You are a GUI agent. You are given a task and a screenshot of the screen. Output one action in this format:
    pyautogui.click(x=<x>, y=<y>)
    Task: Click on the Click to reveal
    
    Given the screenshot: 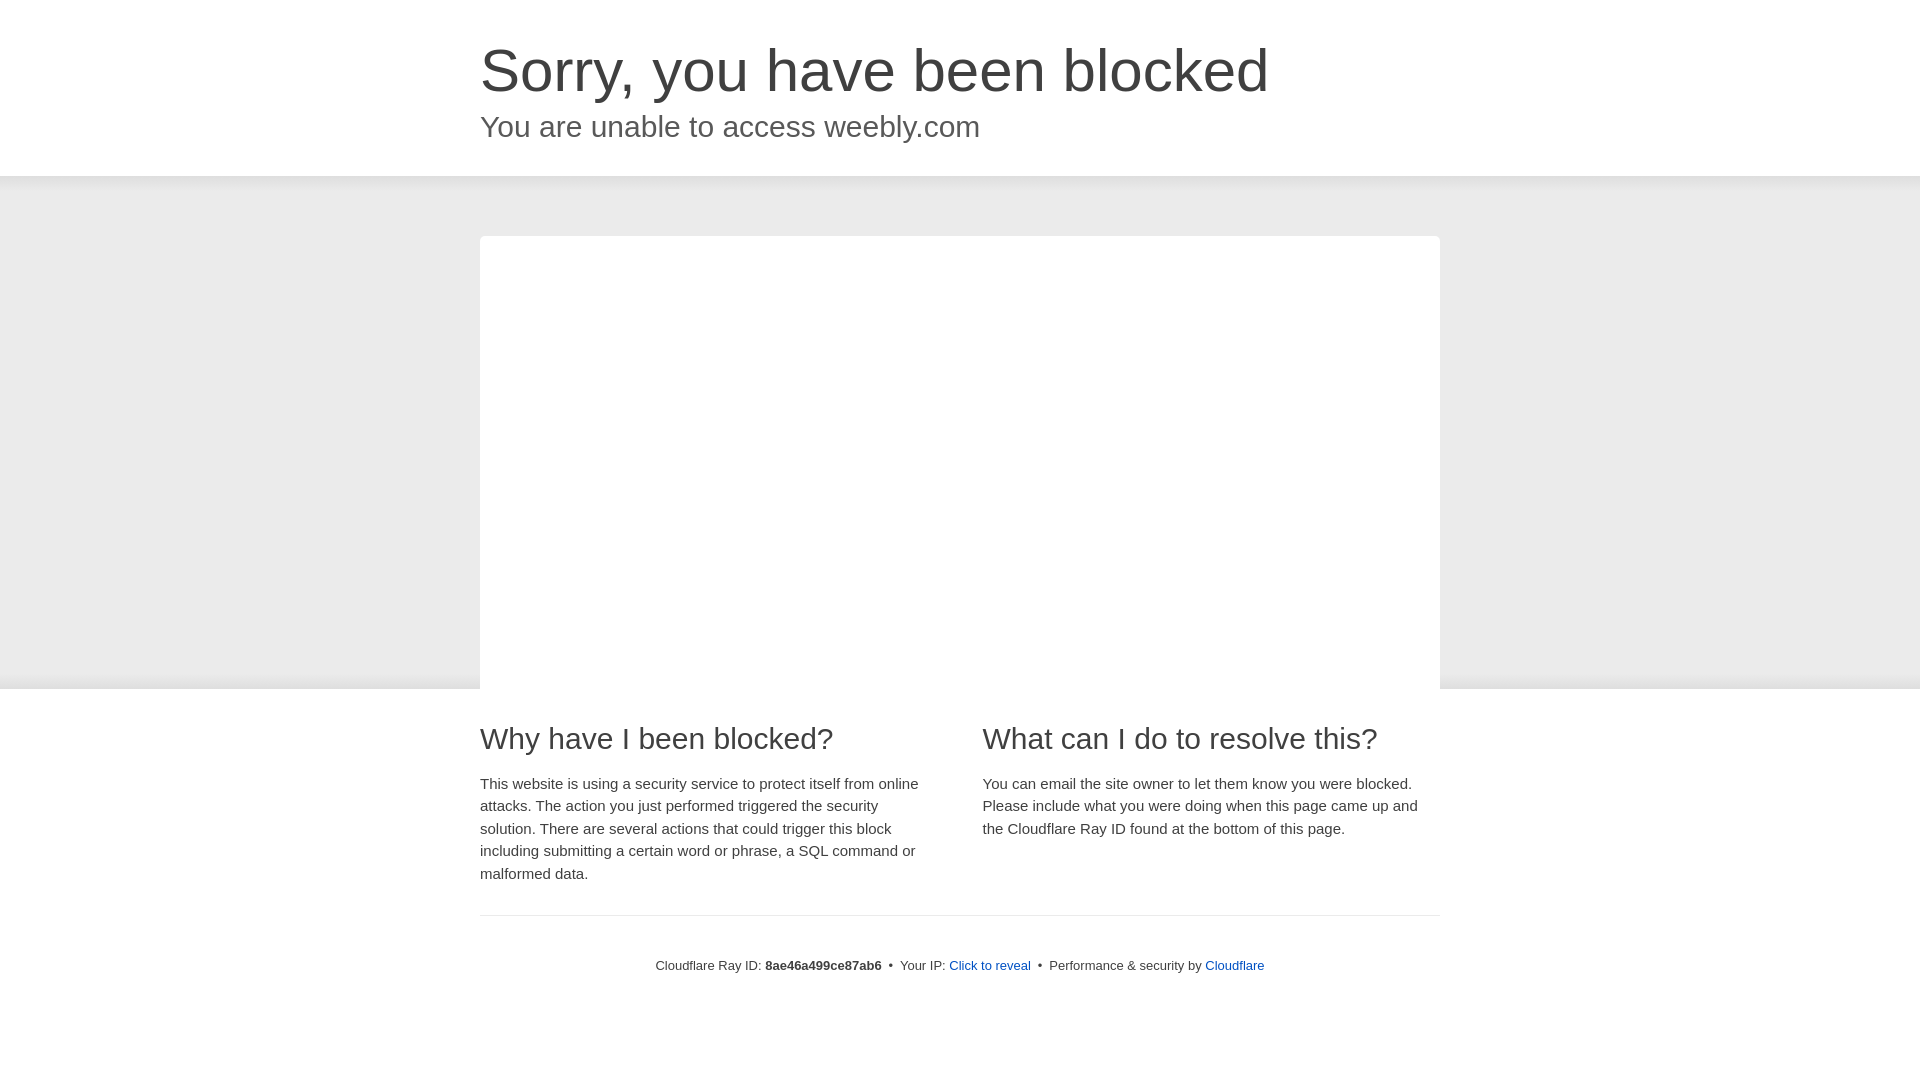 What is the action you would take?
    pyautogui.click(x=990, y=966)
    